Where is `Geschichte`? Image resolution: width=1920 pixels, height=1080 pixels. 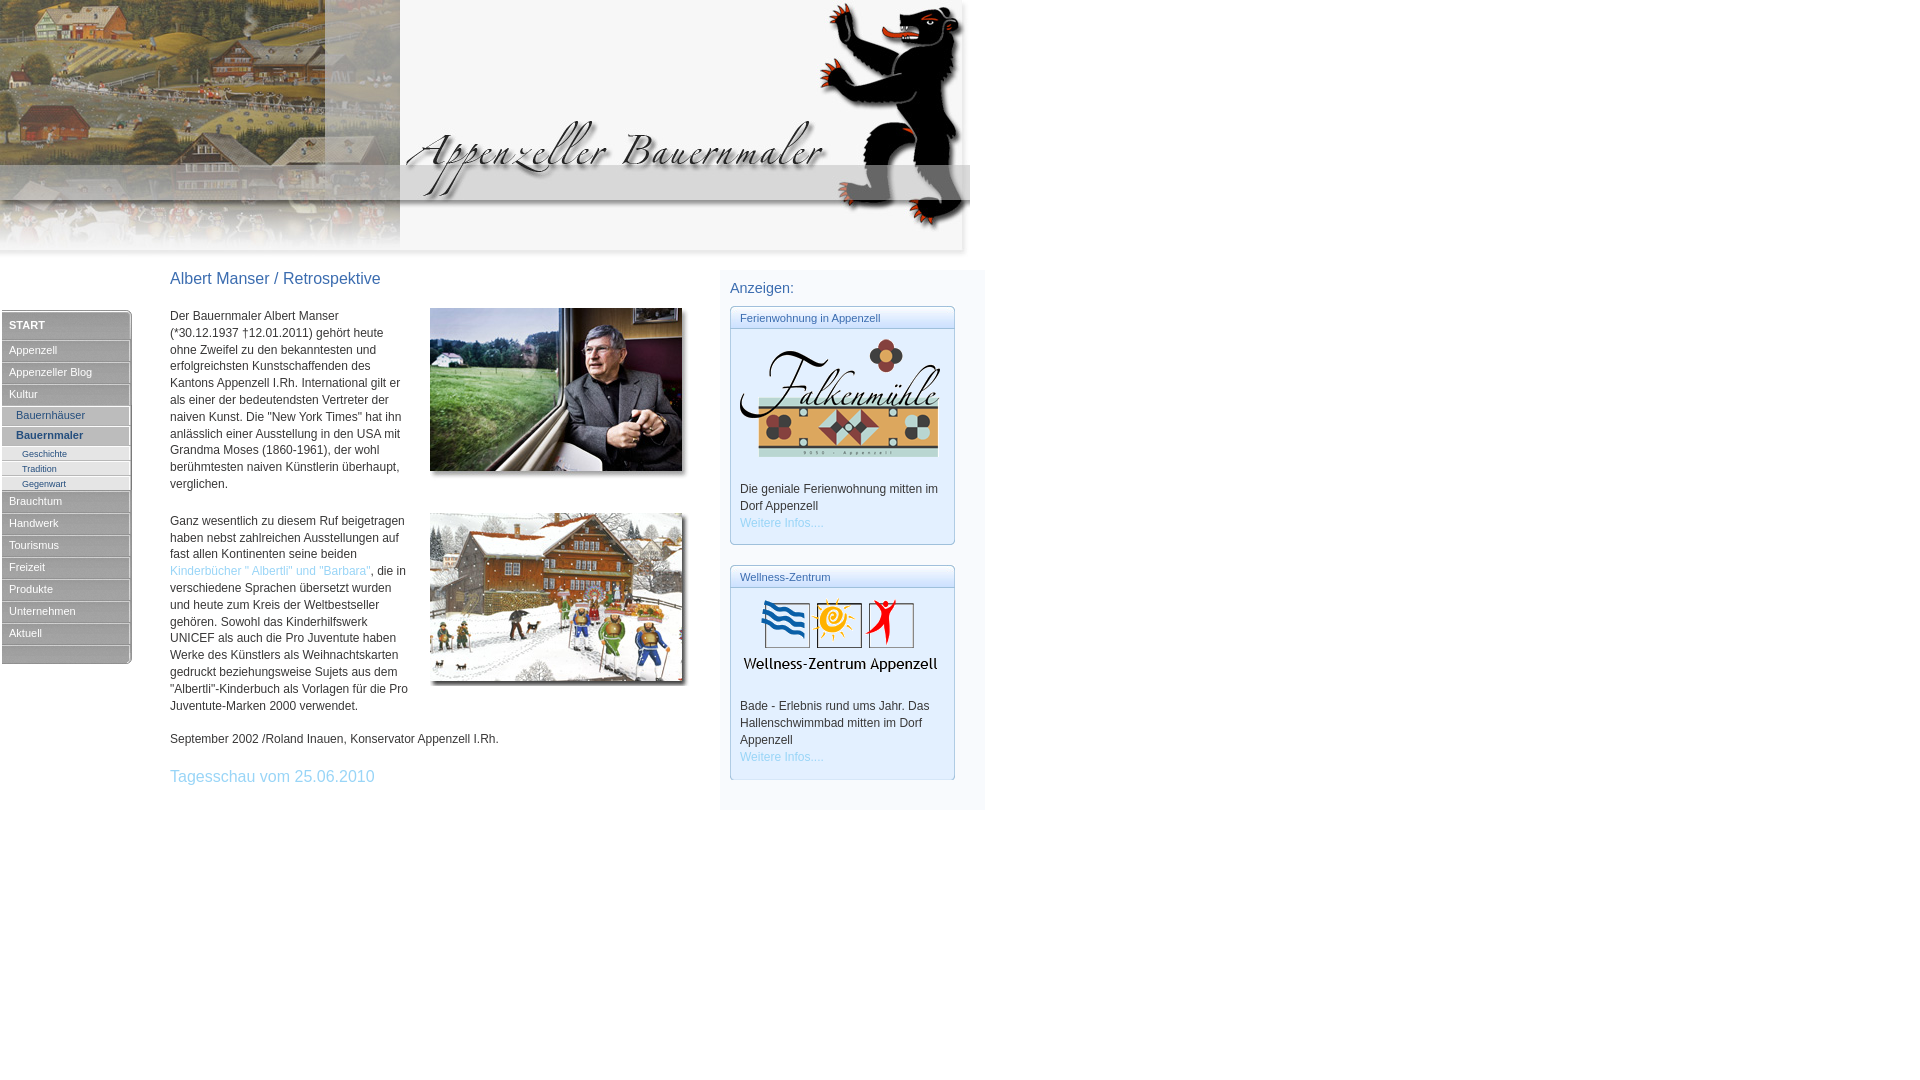
Geschichte is located at coordinates (67, 452).